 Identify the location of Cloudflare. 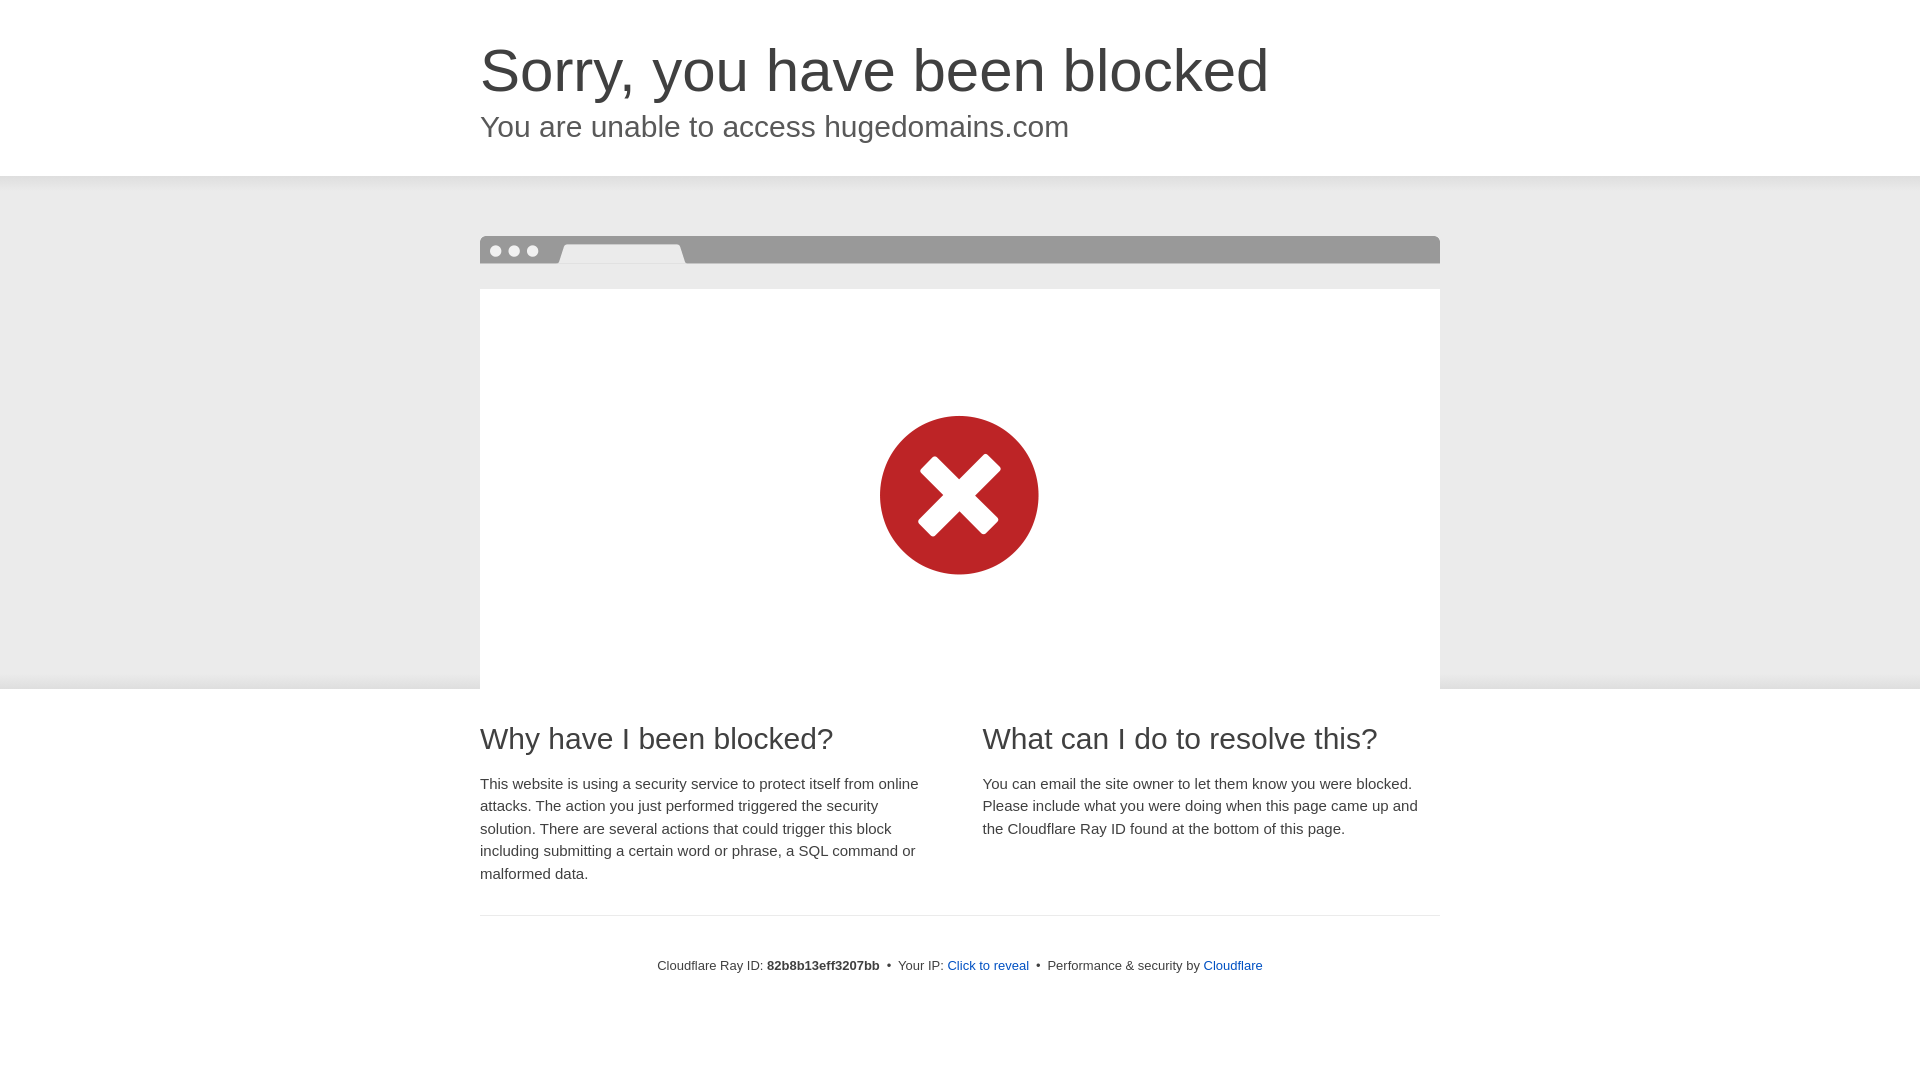
(1234, 966).